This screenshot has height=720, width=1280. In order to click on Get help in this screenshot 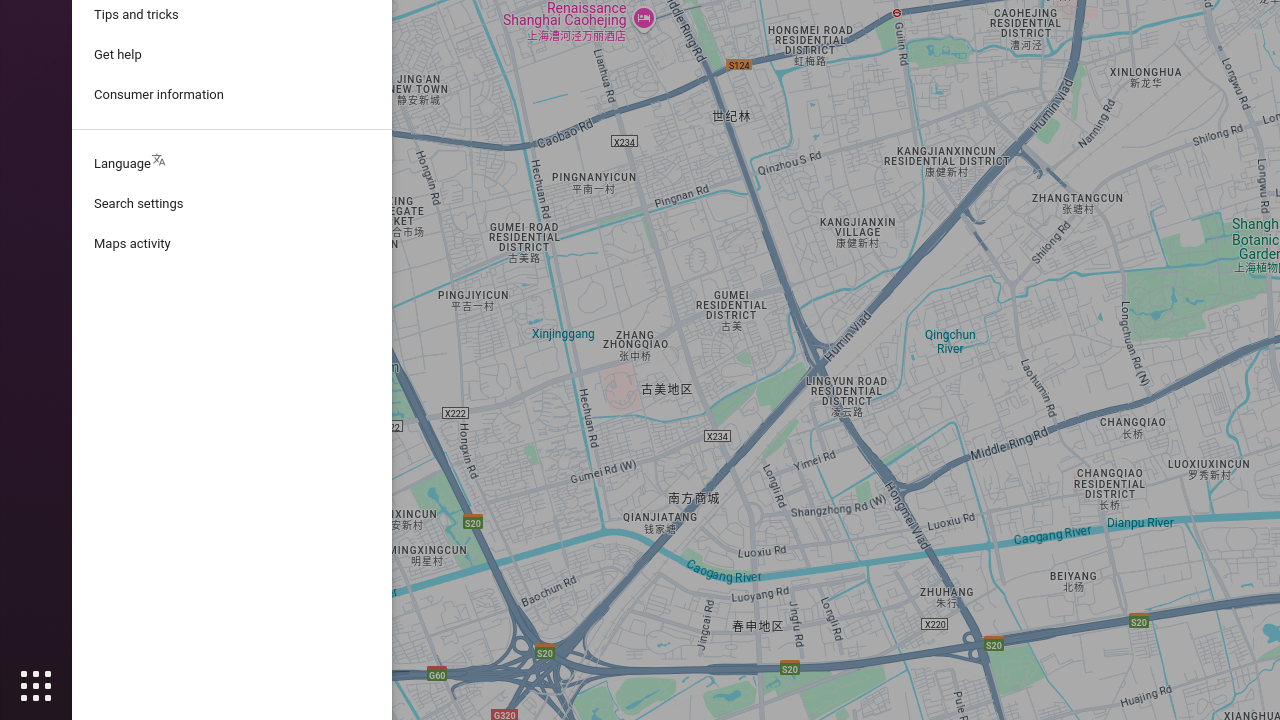, I will do `click(232, 55)`.